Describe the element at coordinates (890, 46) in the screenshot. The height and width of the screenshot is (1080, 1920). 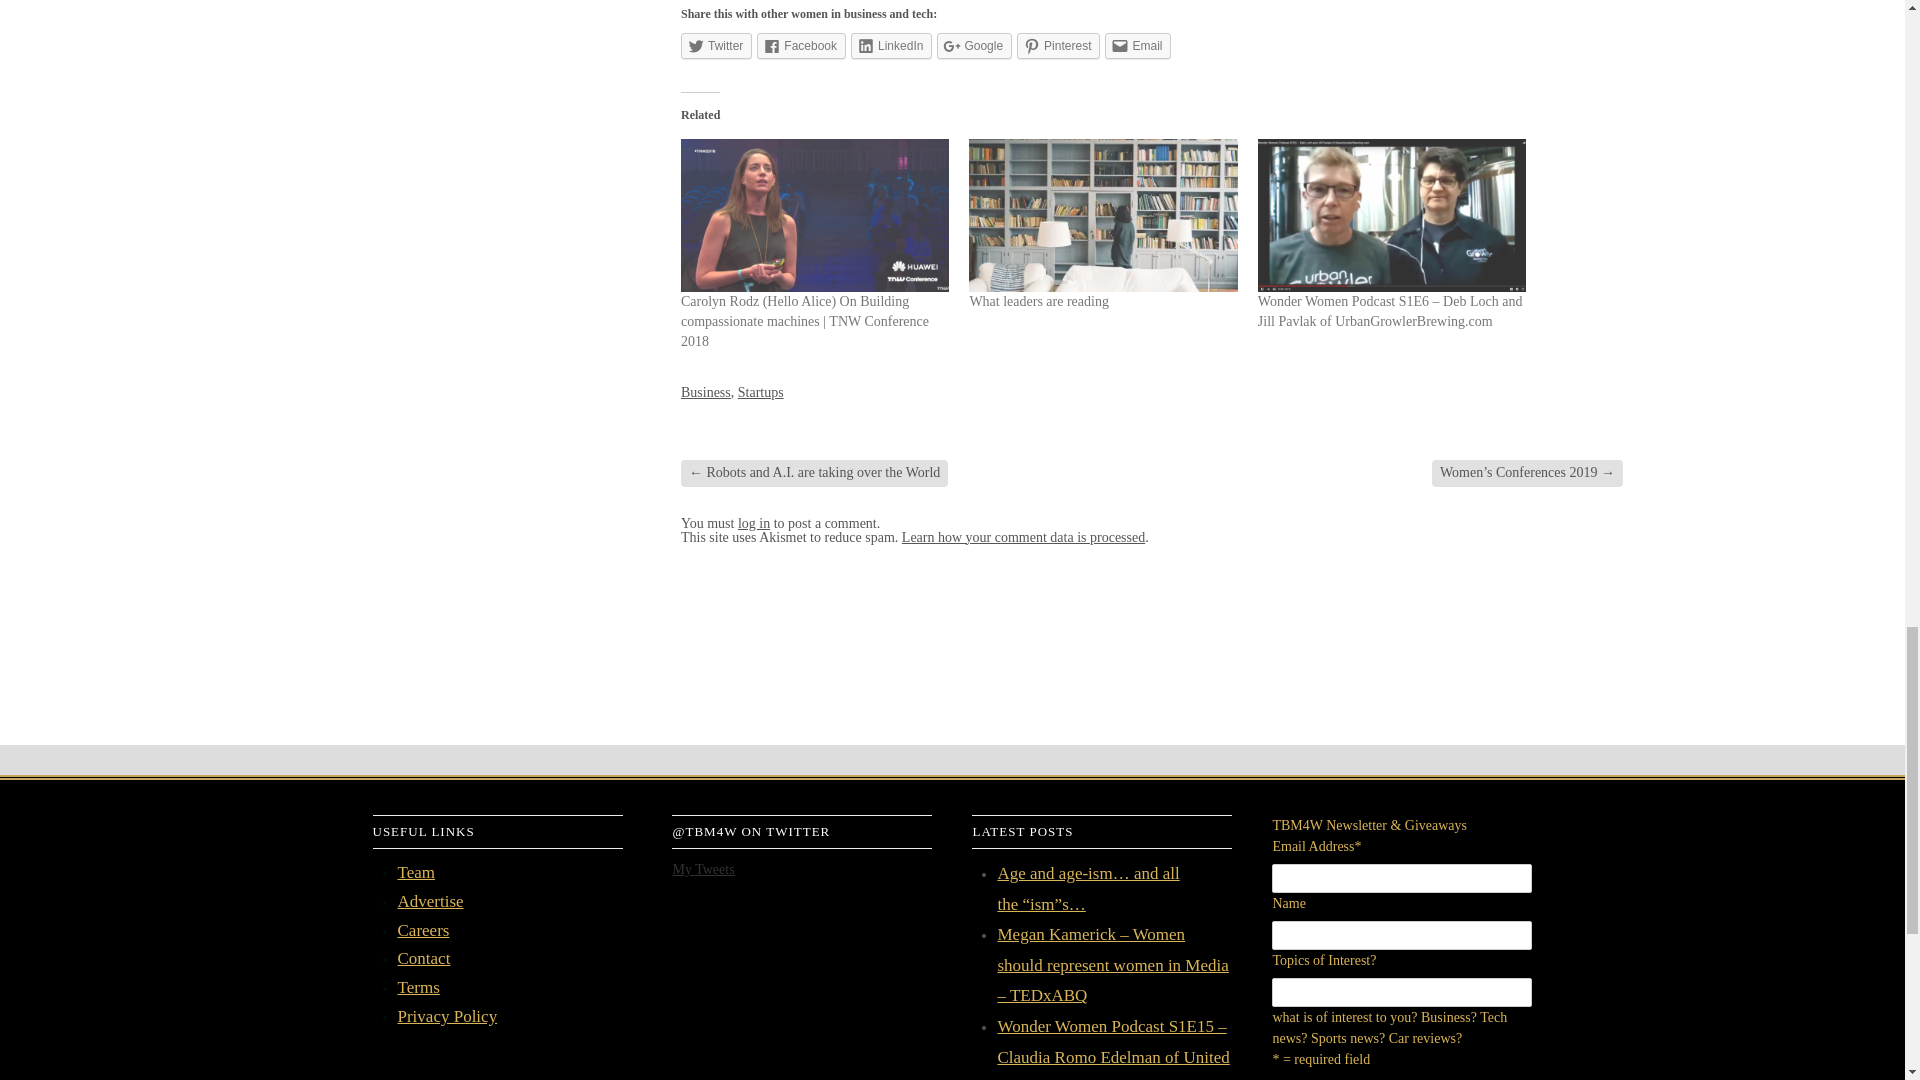
I see `Click to share on LinkedIn` at that location.